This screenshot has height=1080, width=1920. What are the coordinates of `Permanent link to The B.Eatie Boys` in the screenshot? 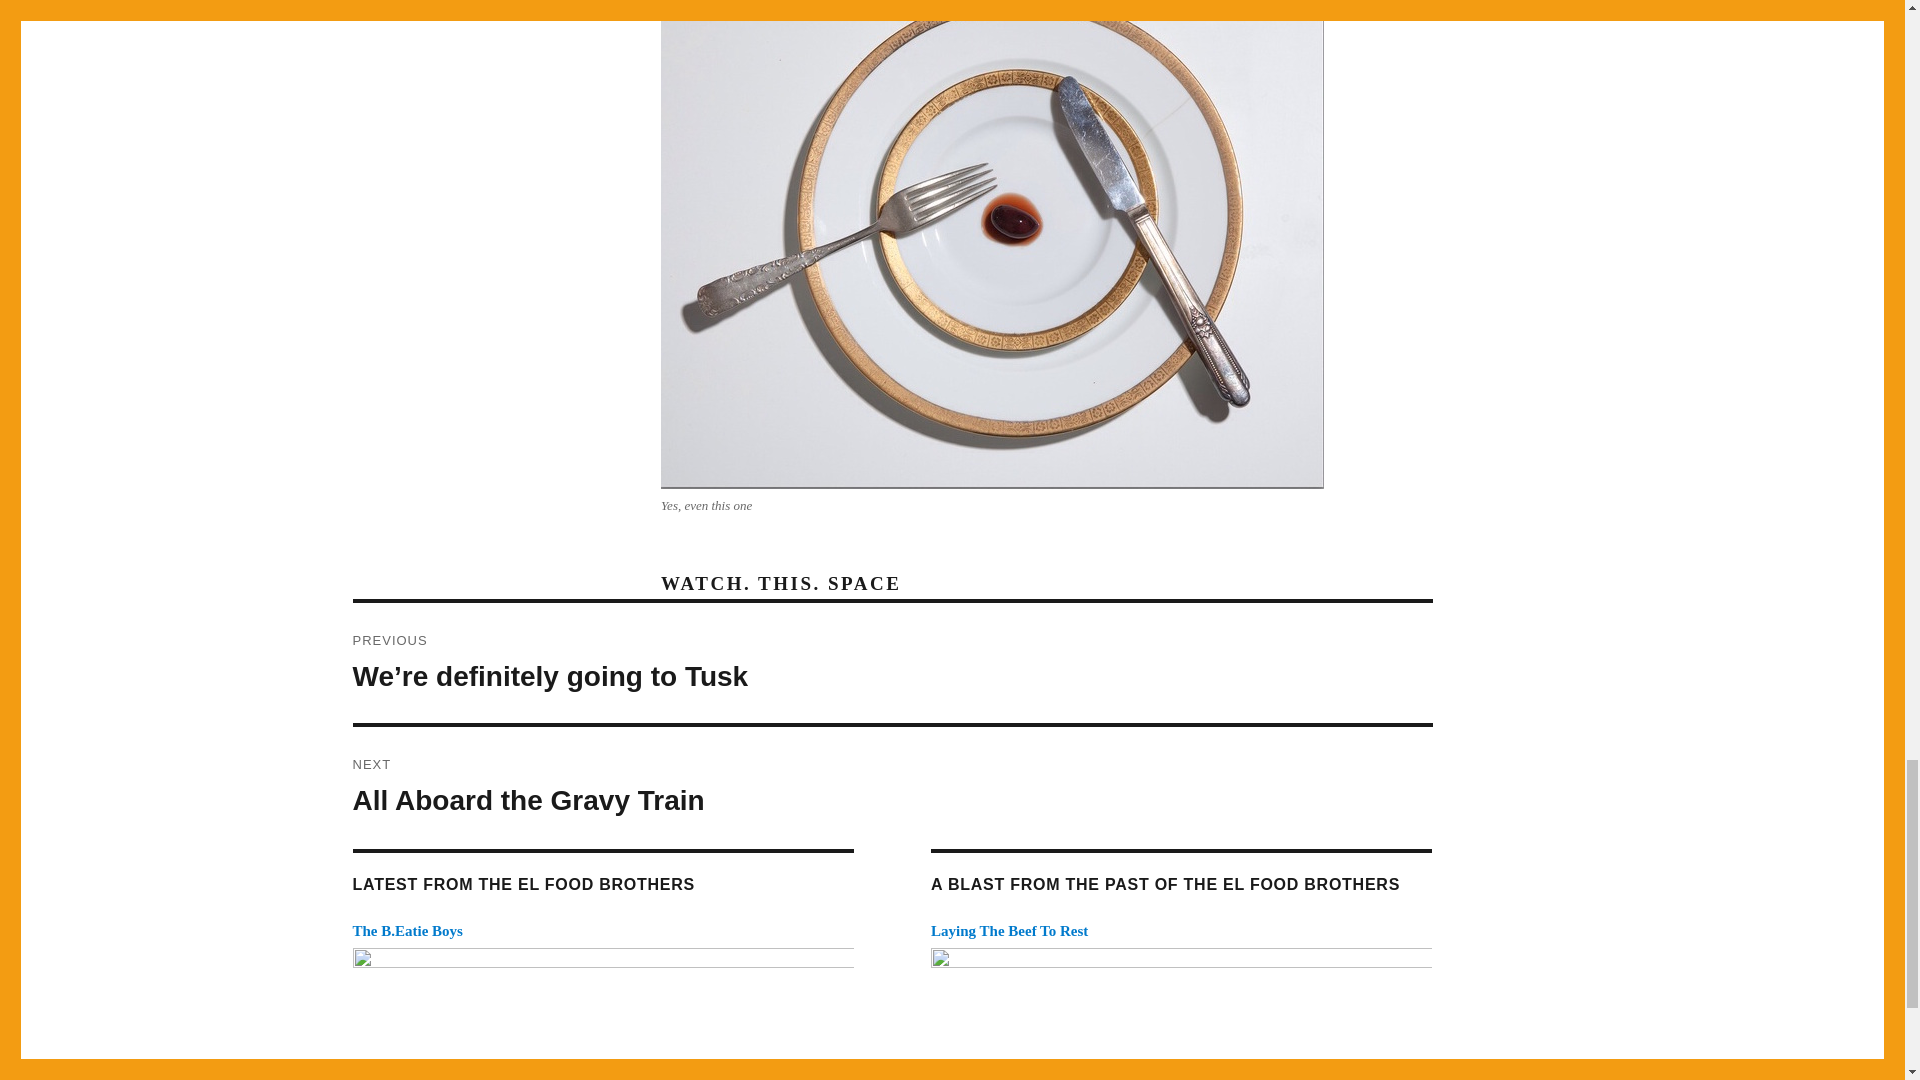 It's located at (892, 786).